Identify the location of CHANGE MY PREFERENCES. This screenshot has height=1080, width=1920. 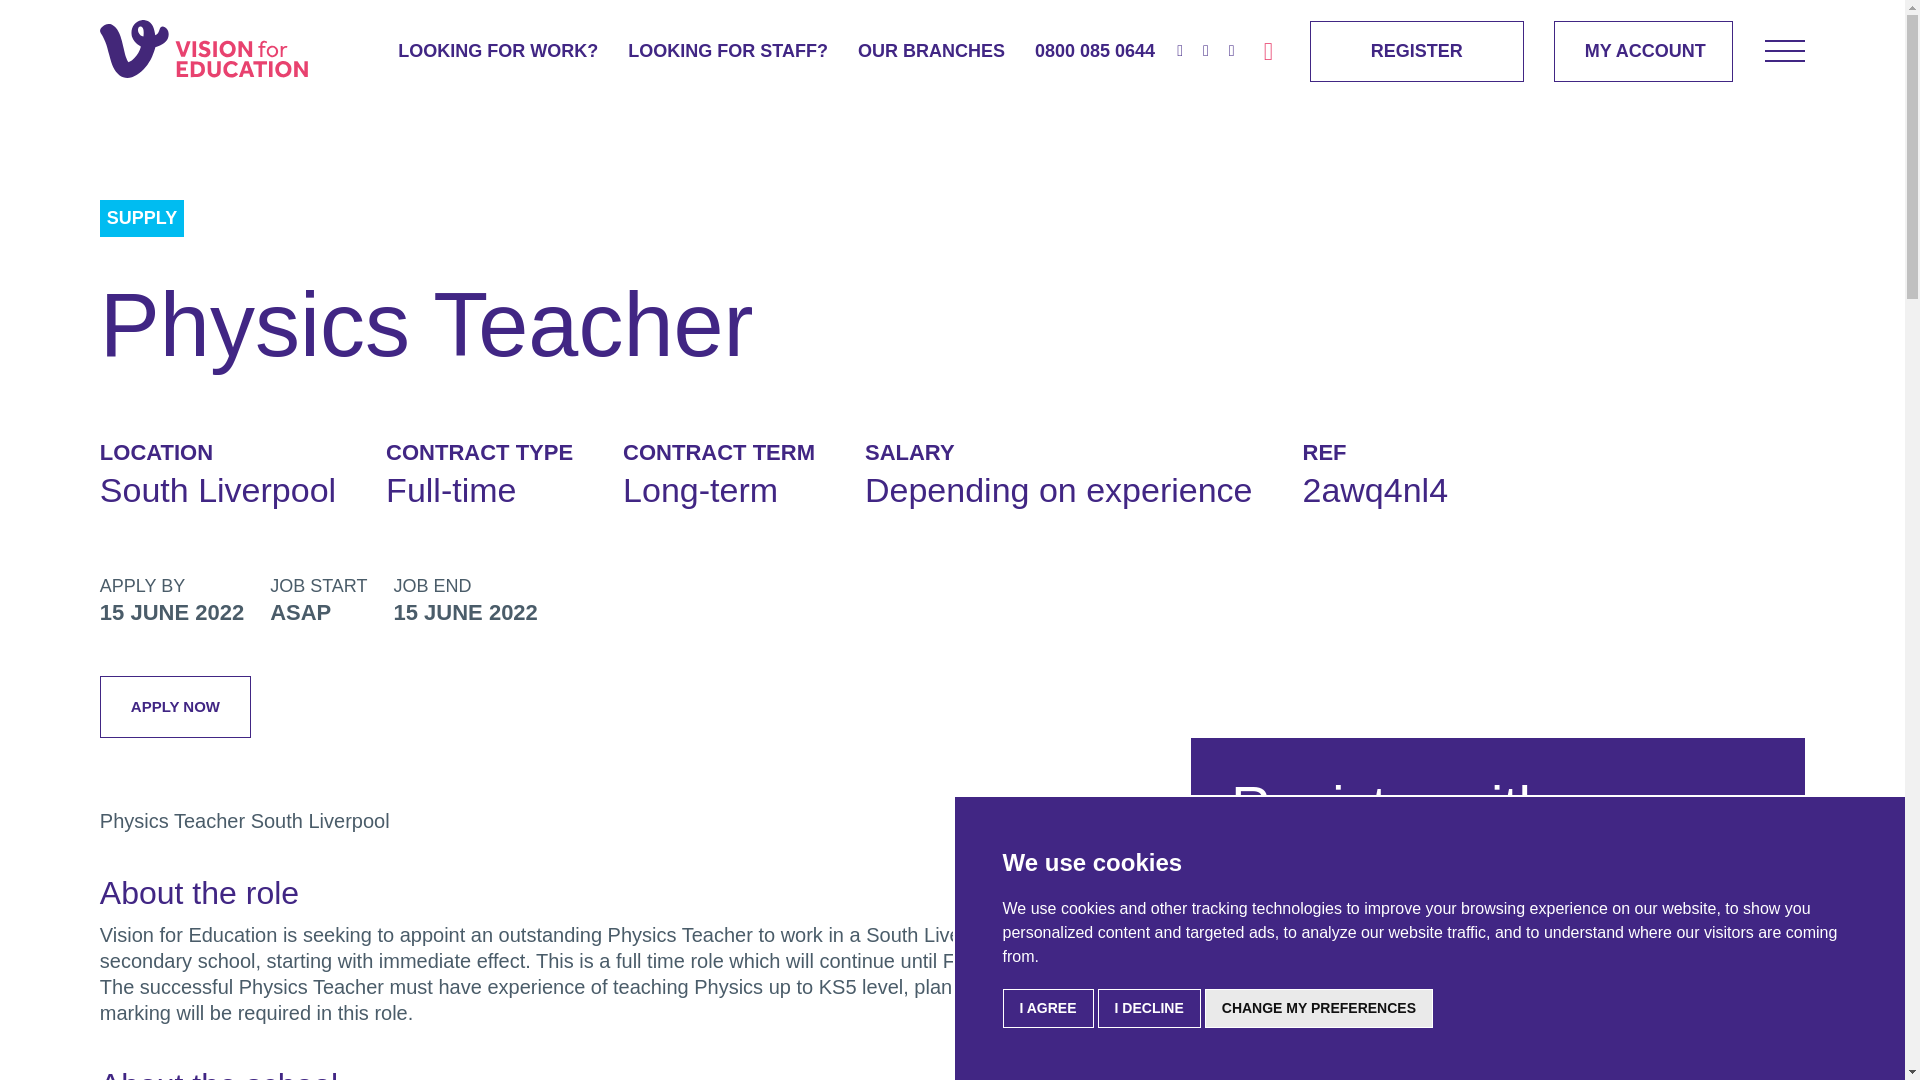
(1318, 1008).